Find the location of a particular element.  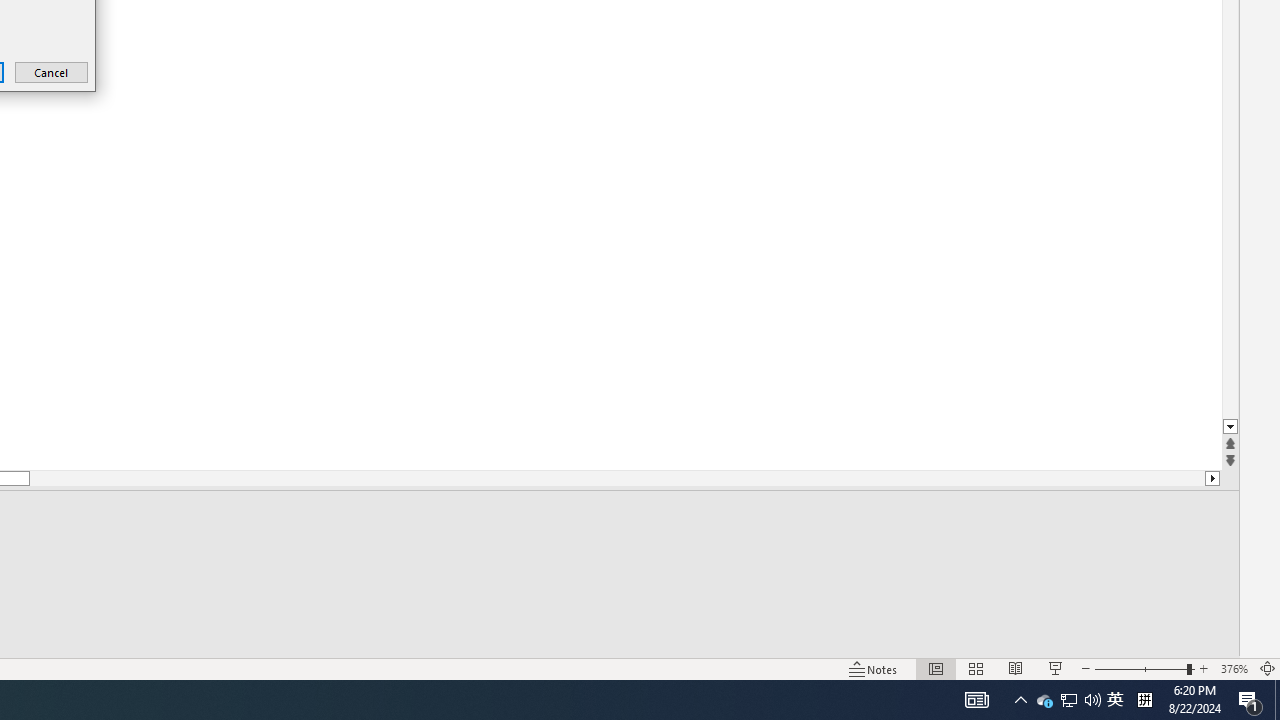

Zoom 376% is located at coordinates (1234, 668).